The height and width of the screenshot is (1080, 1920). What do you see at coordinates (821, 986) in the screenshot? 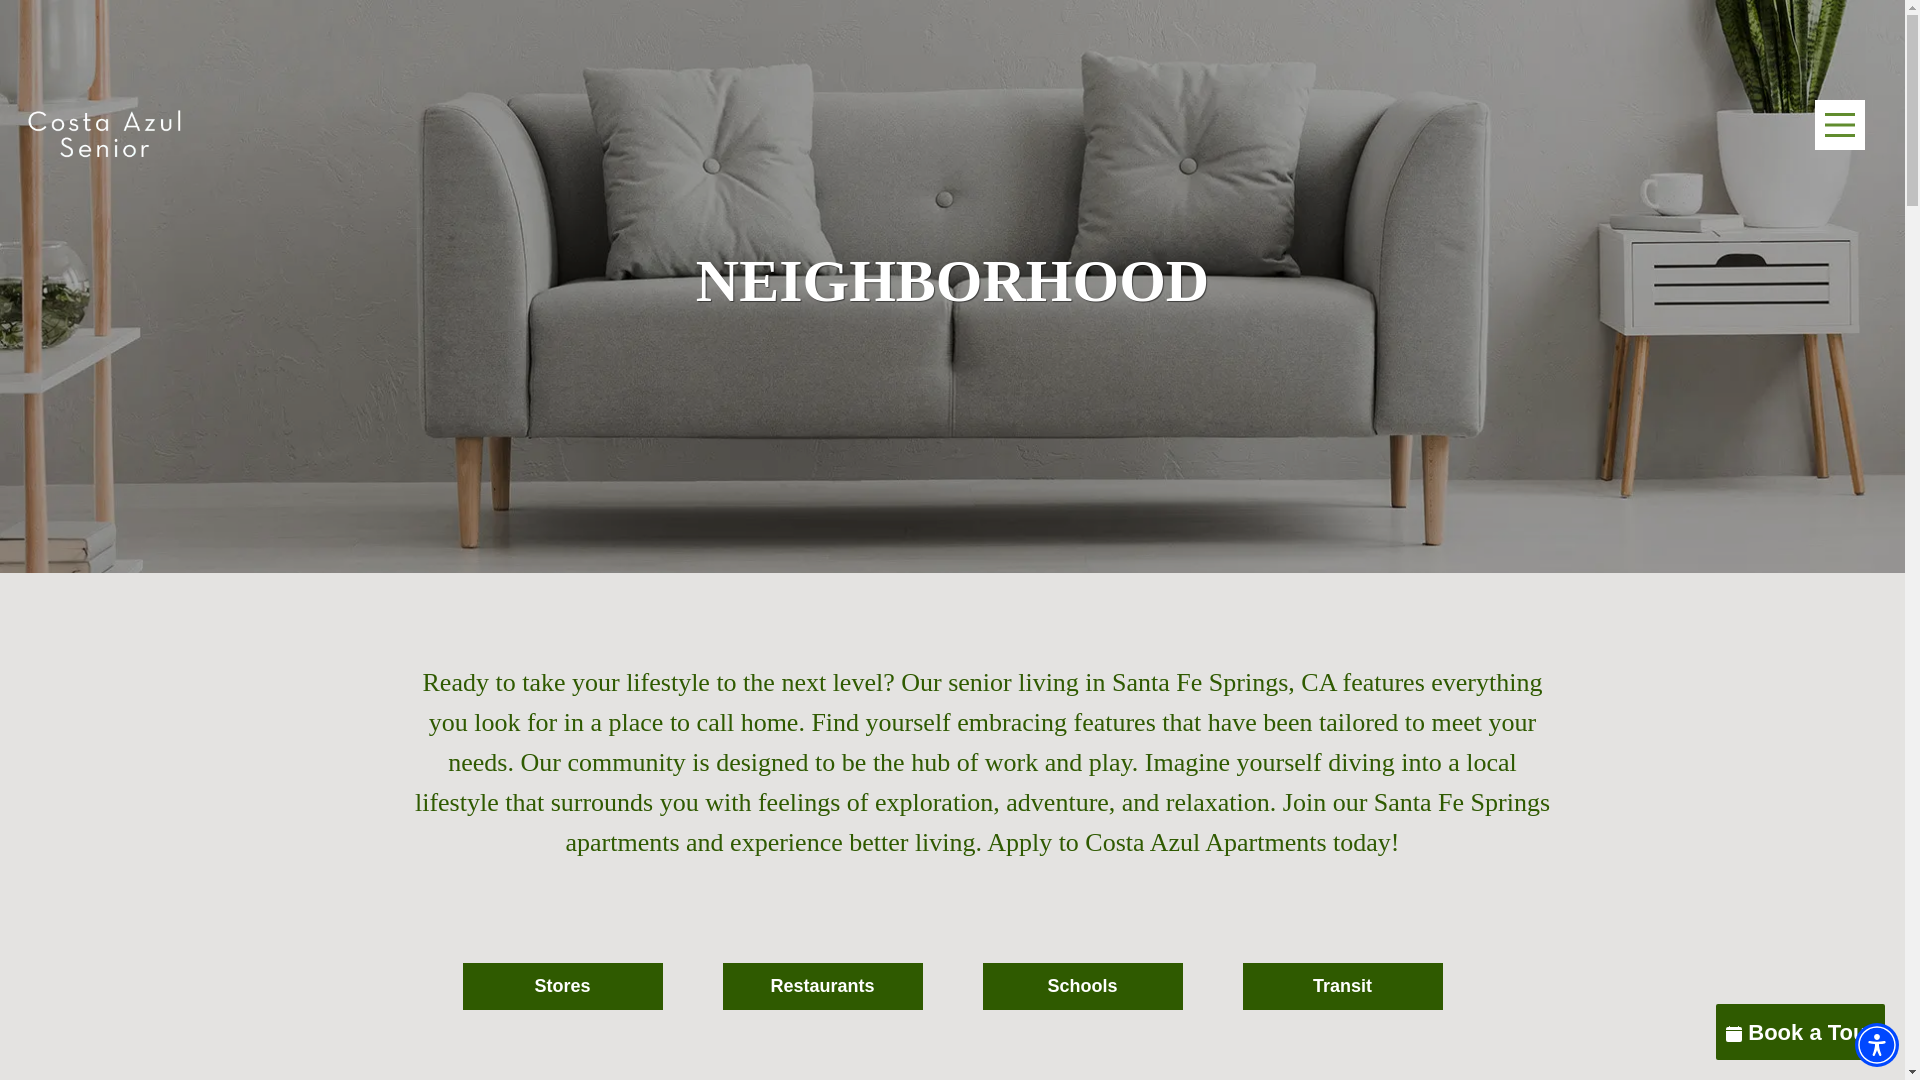
I see `Restaurants` at bounding box center [821, 986].